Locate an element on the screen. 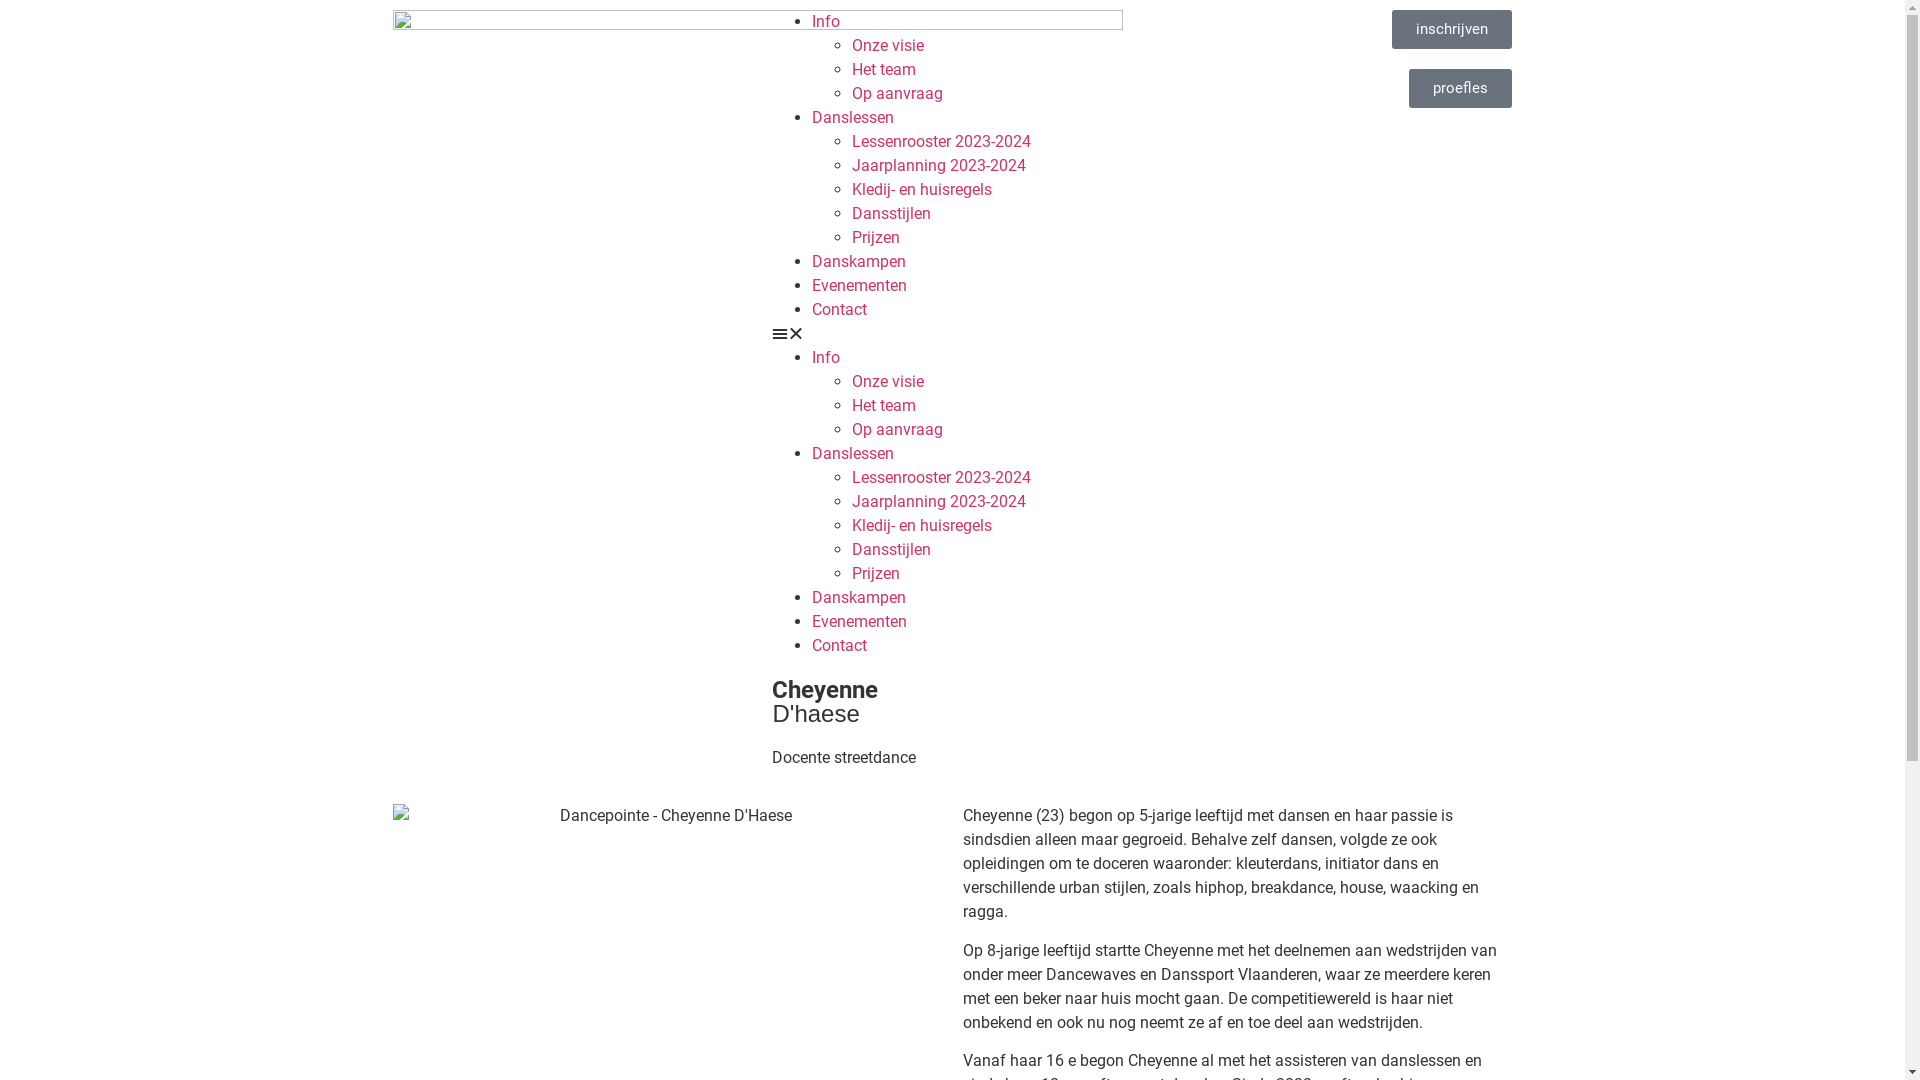 The width and height of the screenshot is (1920, 1080). Prijzen is located at coordinates (876, 238).